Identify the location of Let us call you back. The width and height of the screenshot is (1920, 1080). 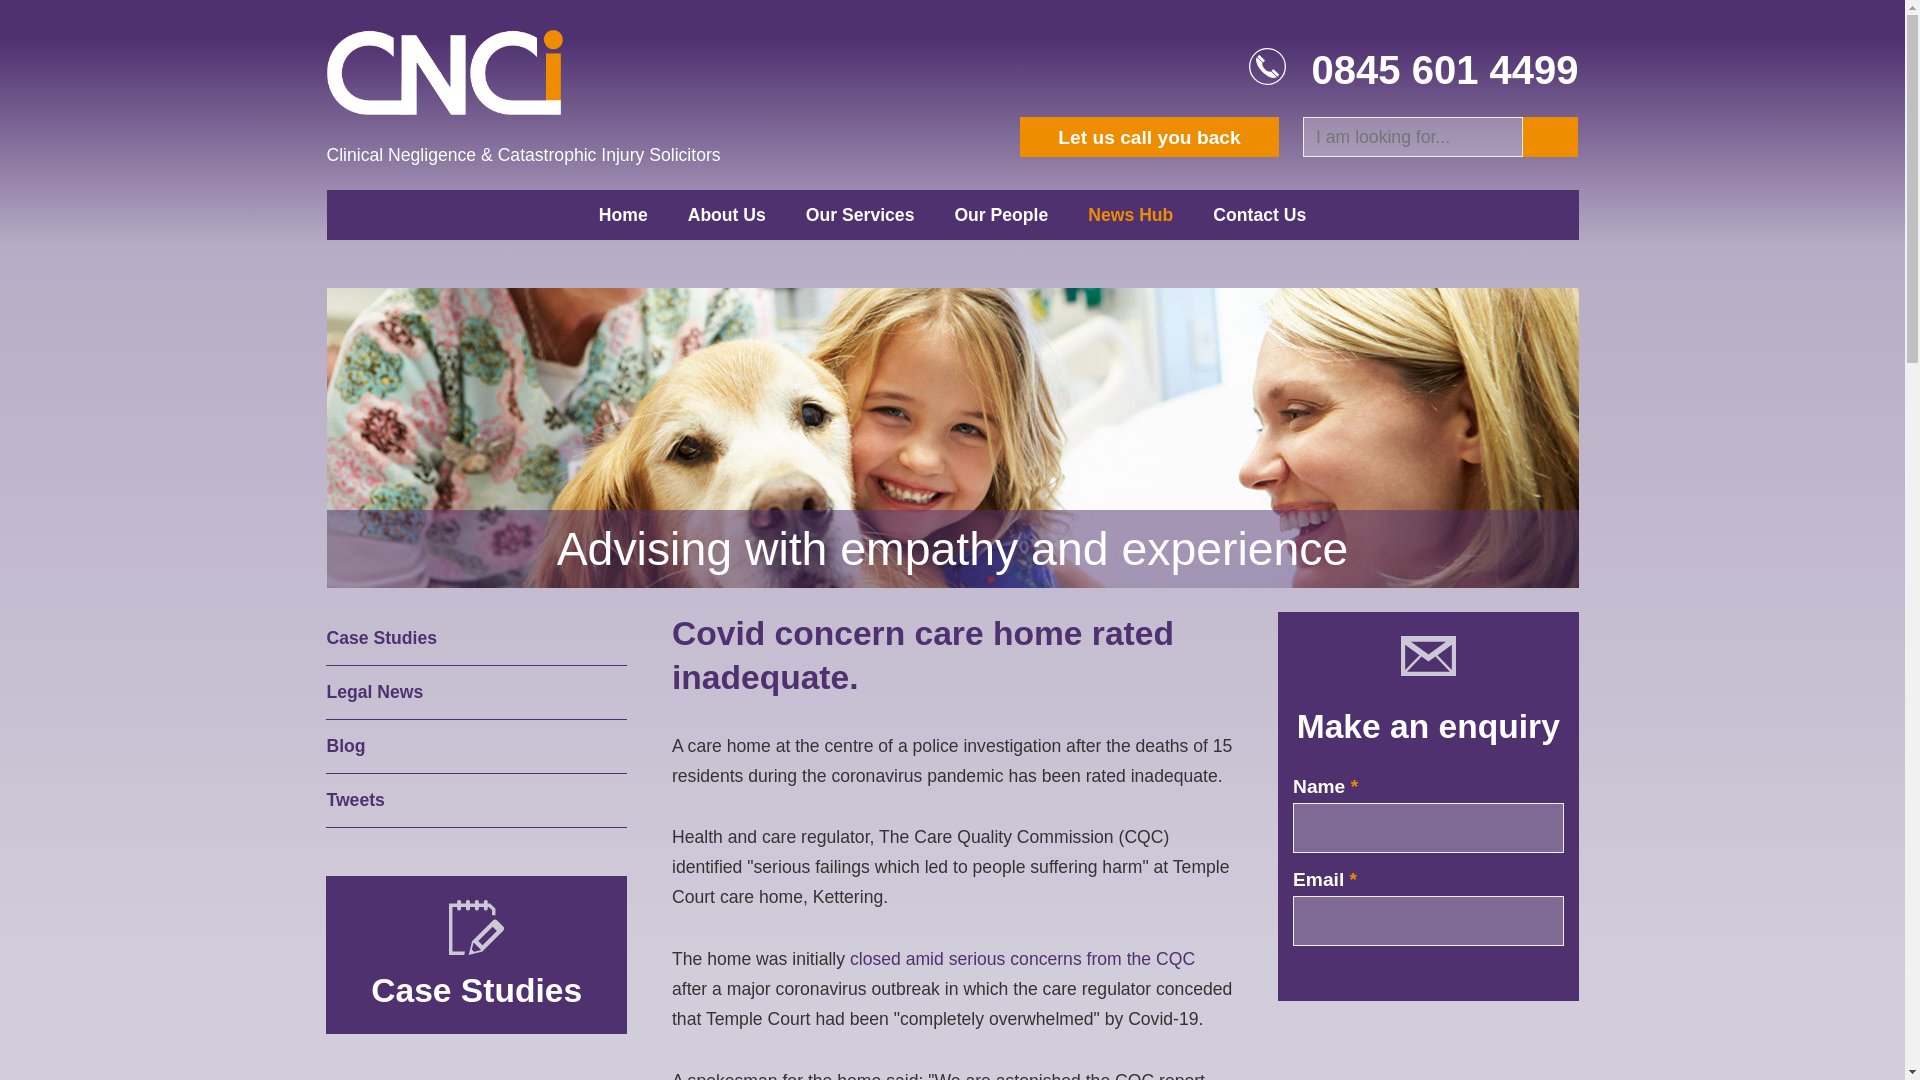
(1148, 136).